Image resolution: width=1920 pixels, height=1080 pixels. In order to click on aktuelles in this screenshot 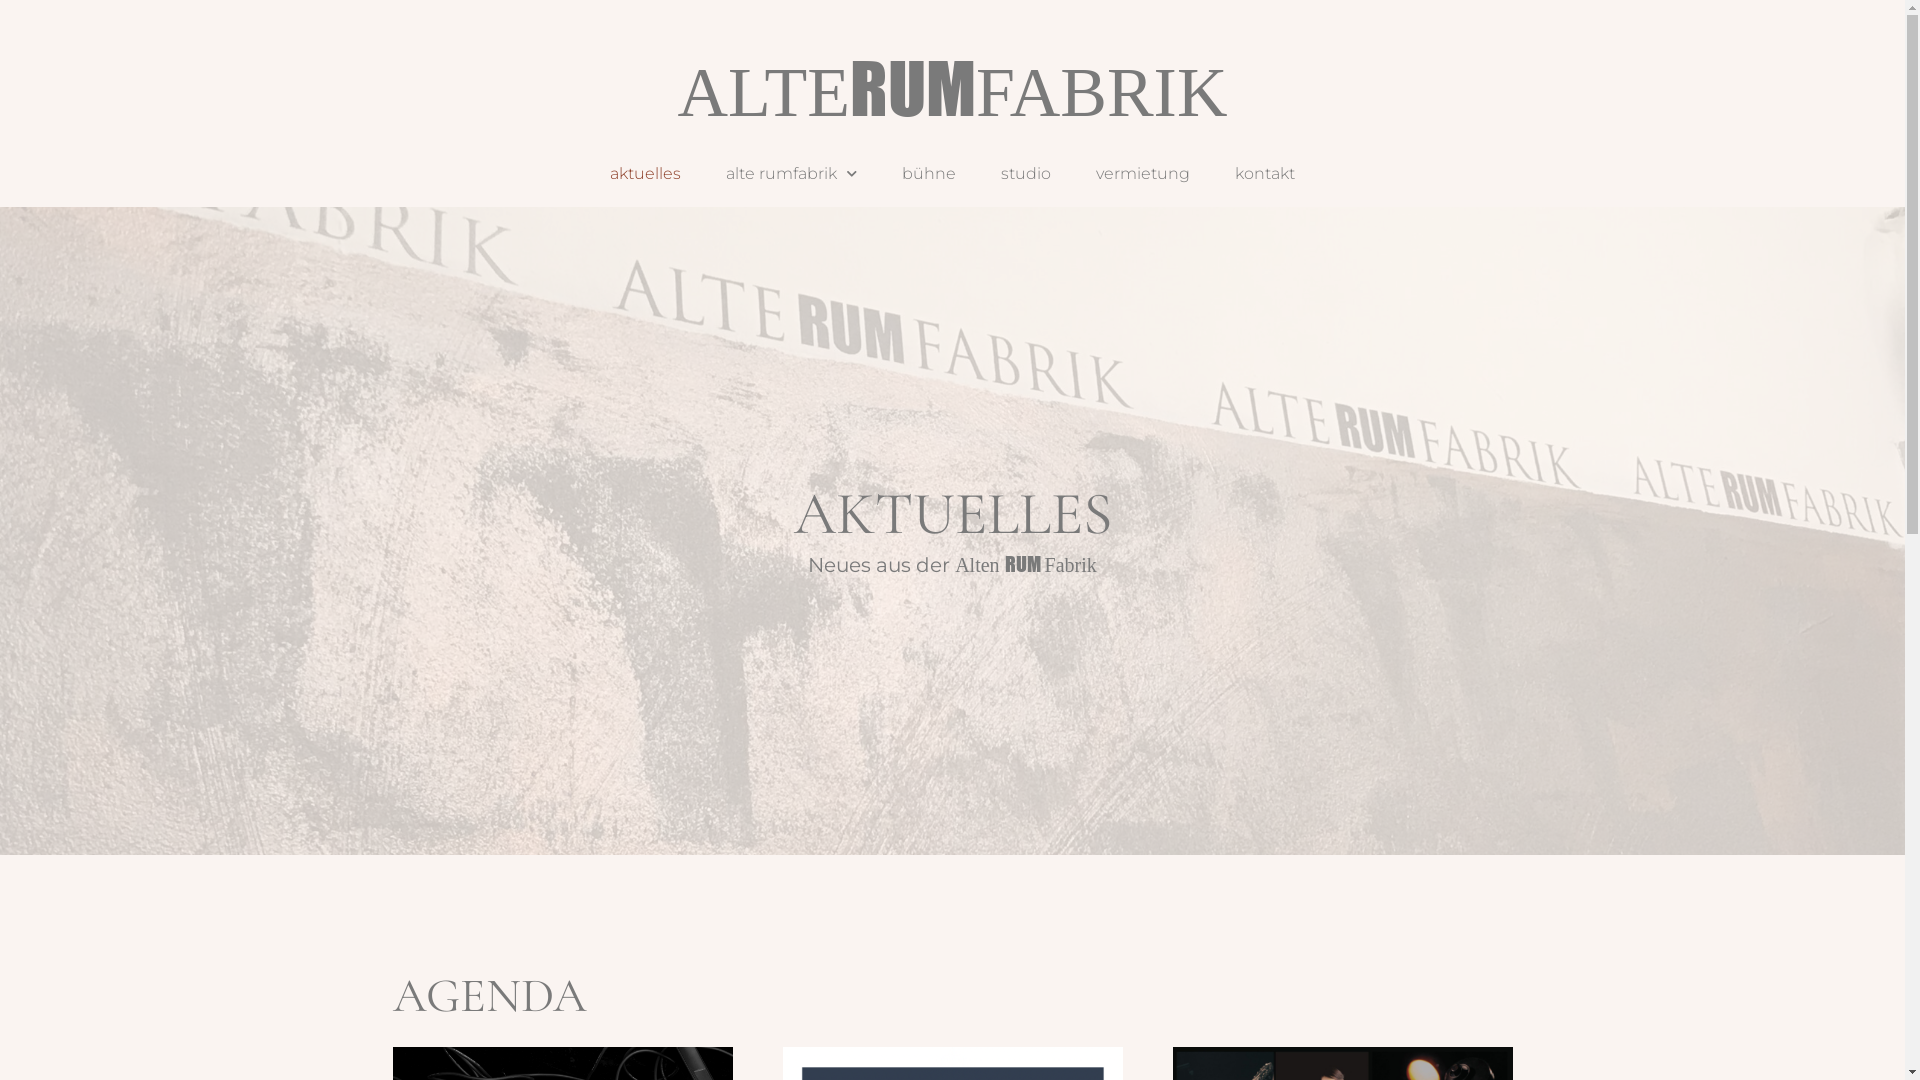, I will do `click(646, 174)`.